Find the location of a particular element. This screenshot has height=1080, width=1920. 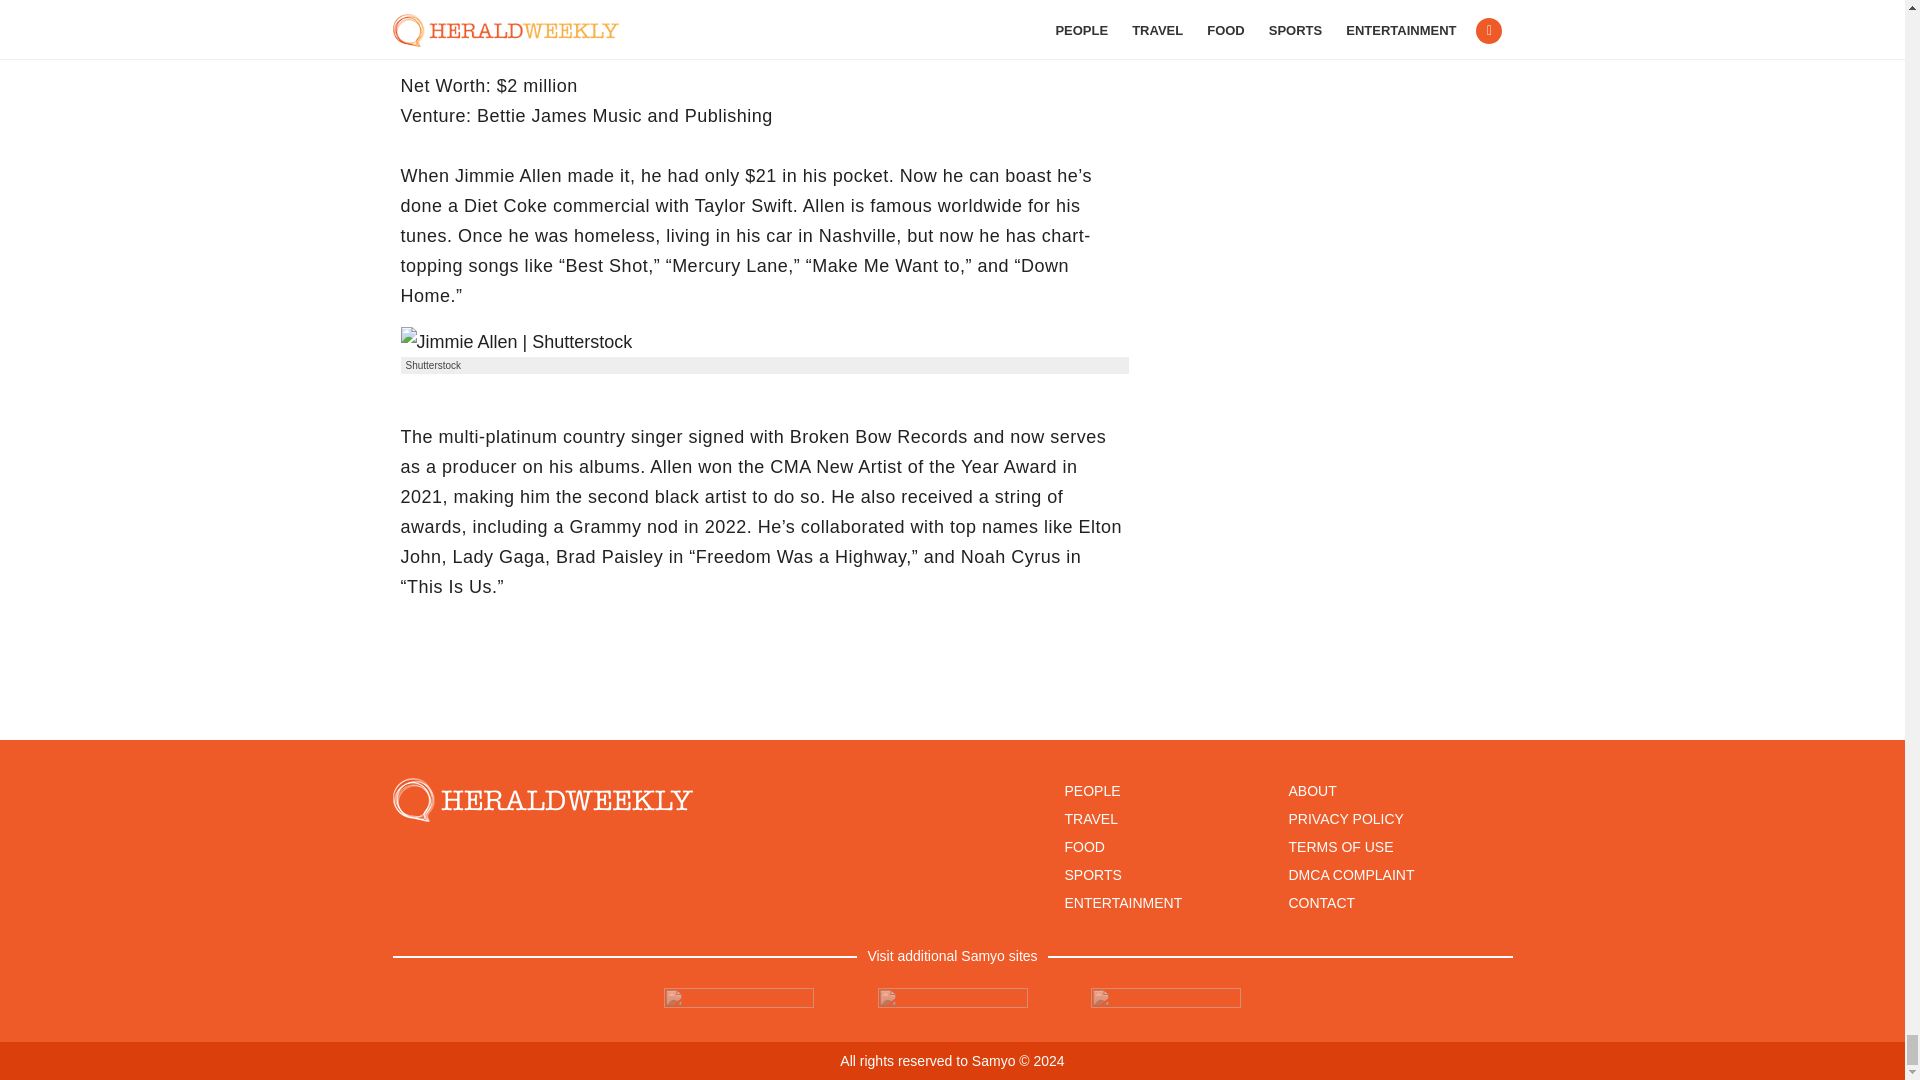

CONTACT is located at coordinates (1322, 903).